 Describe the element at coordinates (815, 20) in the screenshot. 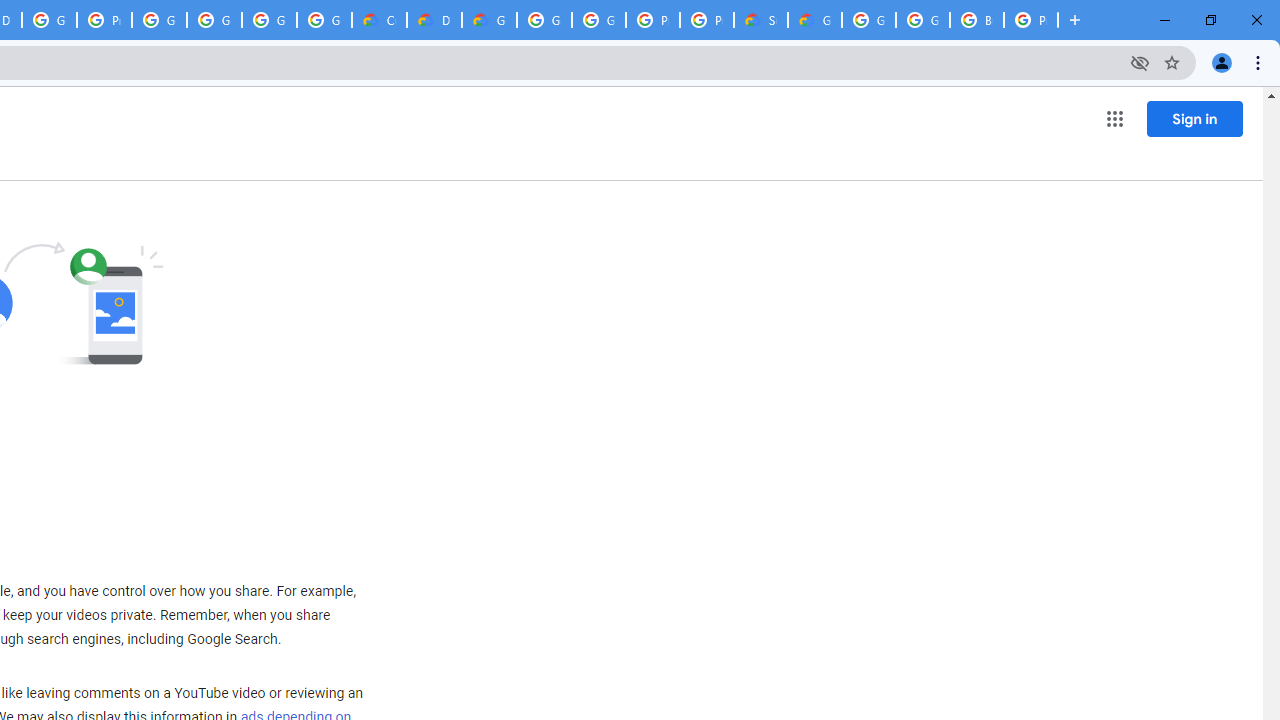

I see `Google Cloud Service Health` at that location.